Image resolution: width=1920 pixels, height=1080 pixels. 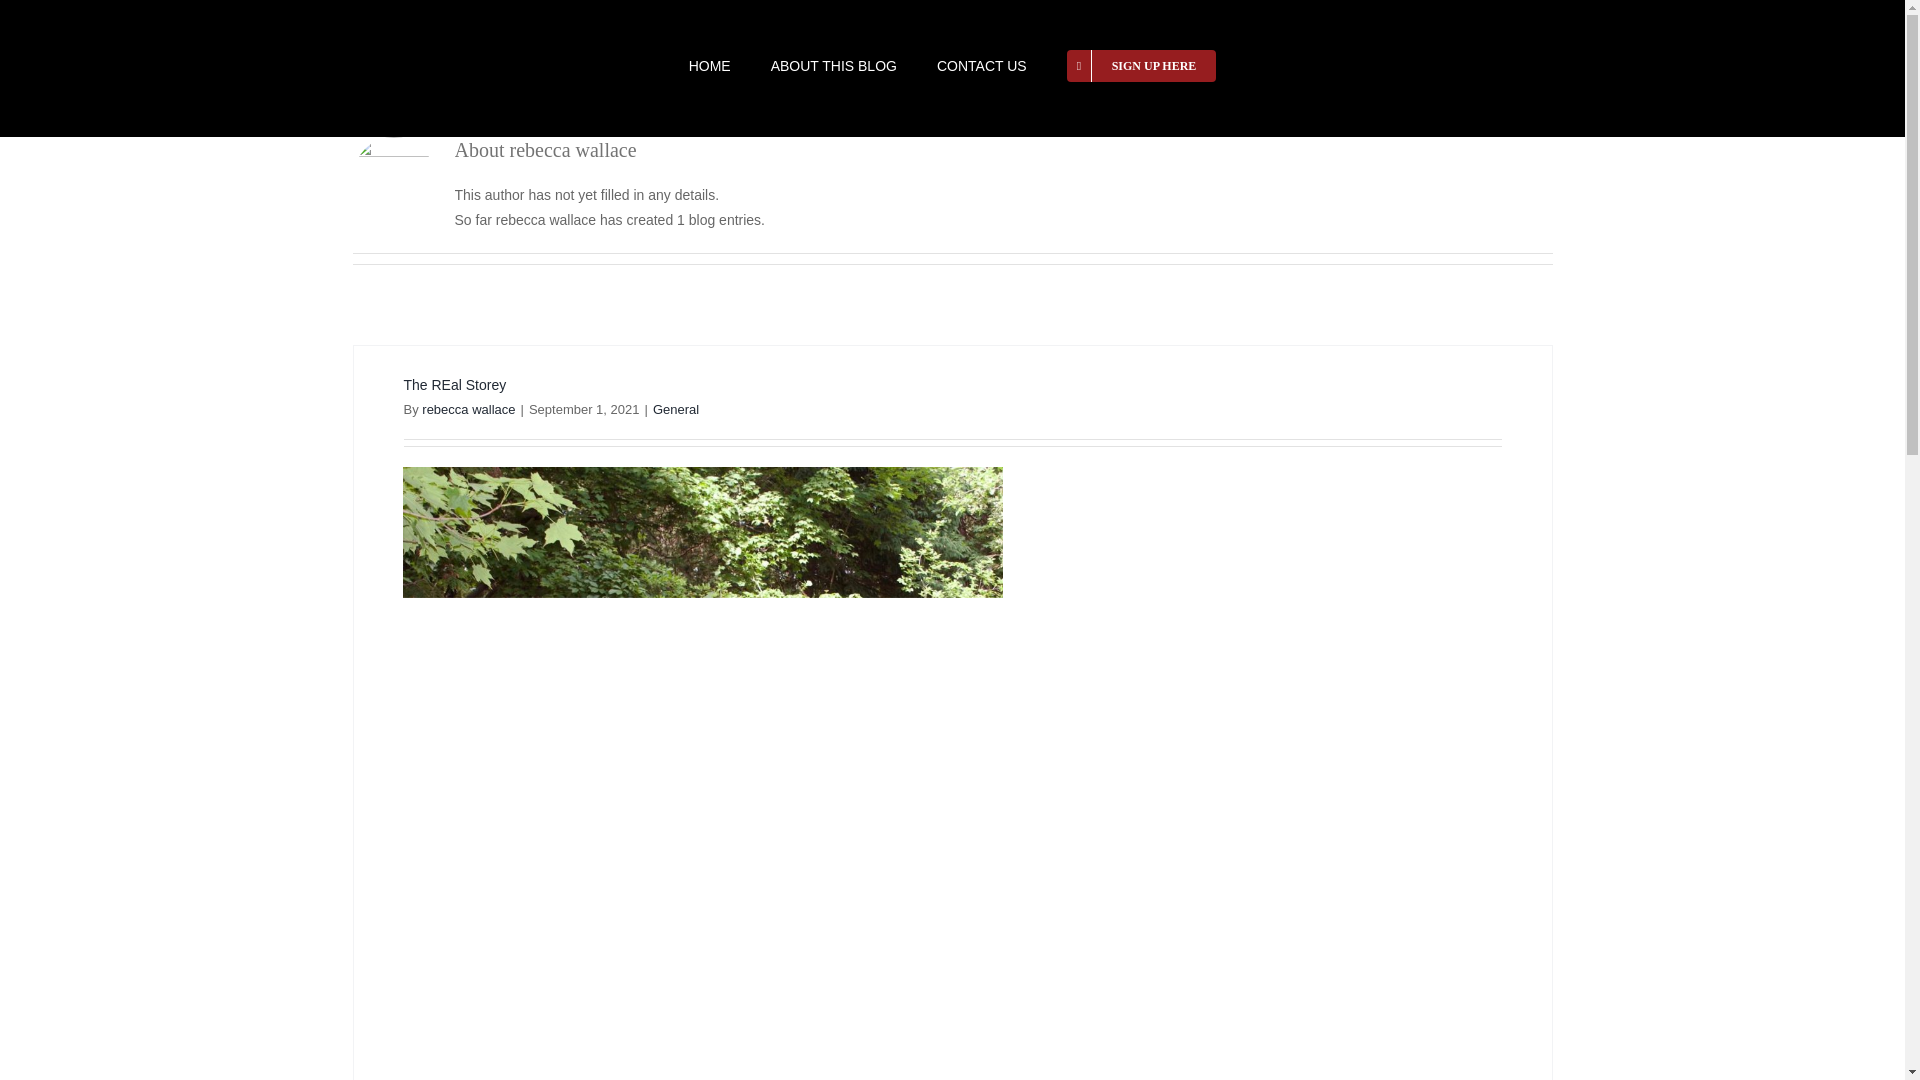 What do you see at coordinates (1142, 66) in the screenshot?
I see `SIGN UP HERE` at bounding box center [1142, 66].